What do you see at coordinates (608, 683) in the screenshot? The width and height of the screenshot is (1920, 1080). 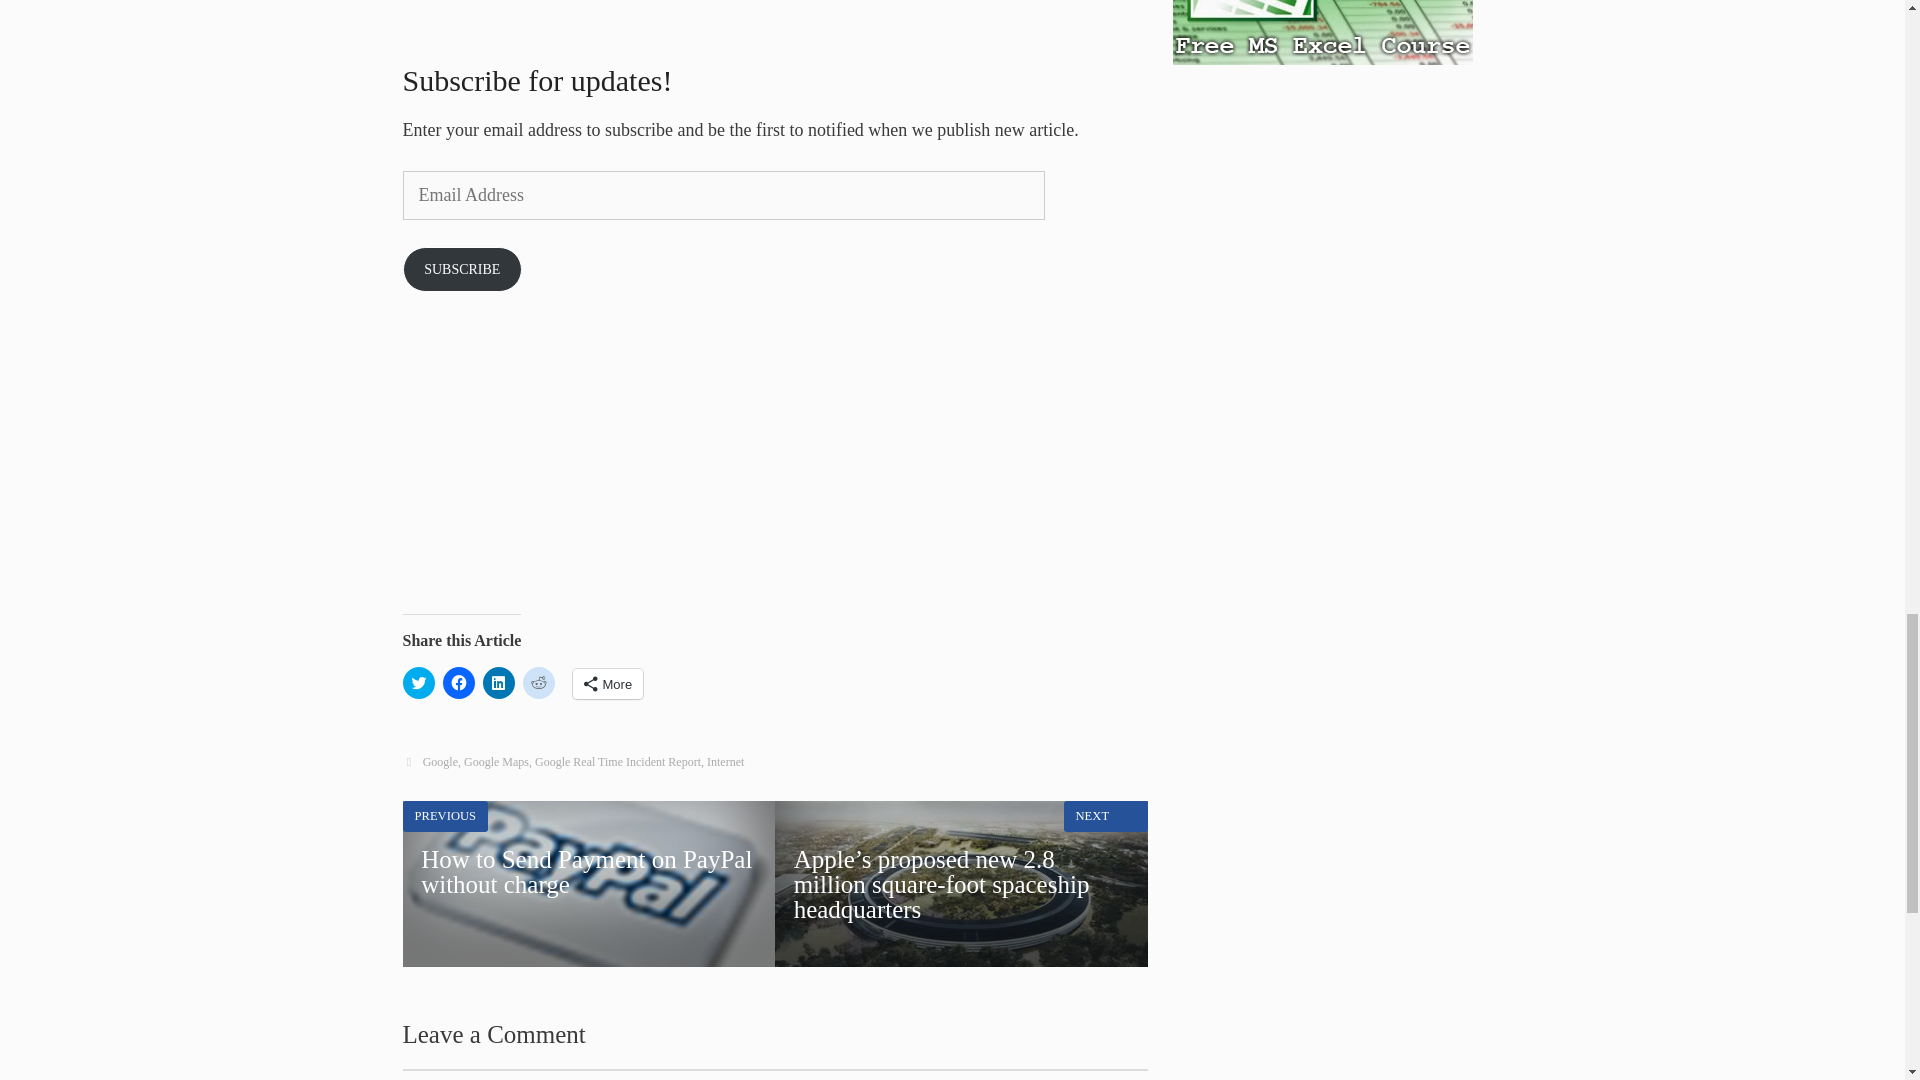 I see `Google Maps` at bounding box center [608, 683].